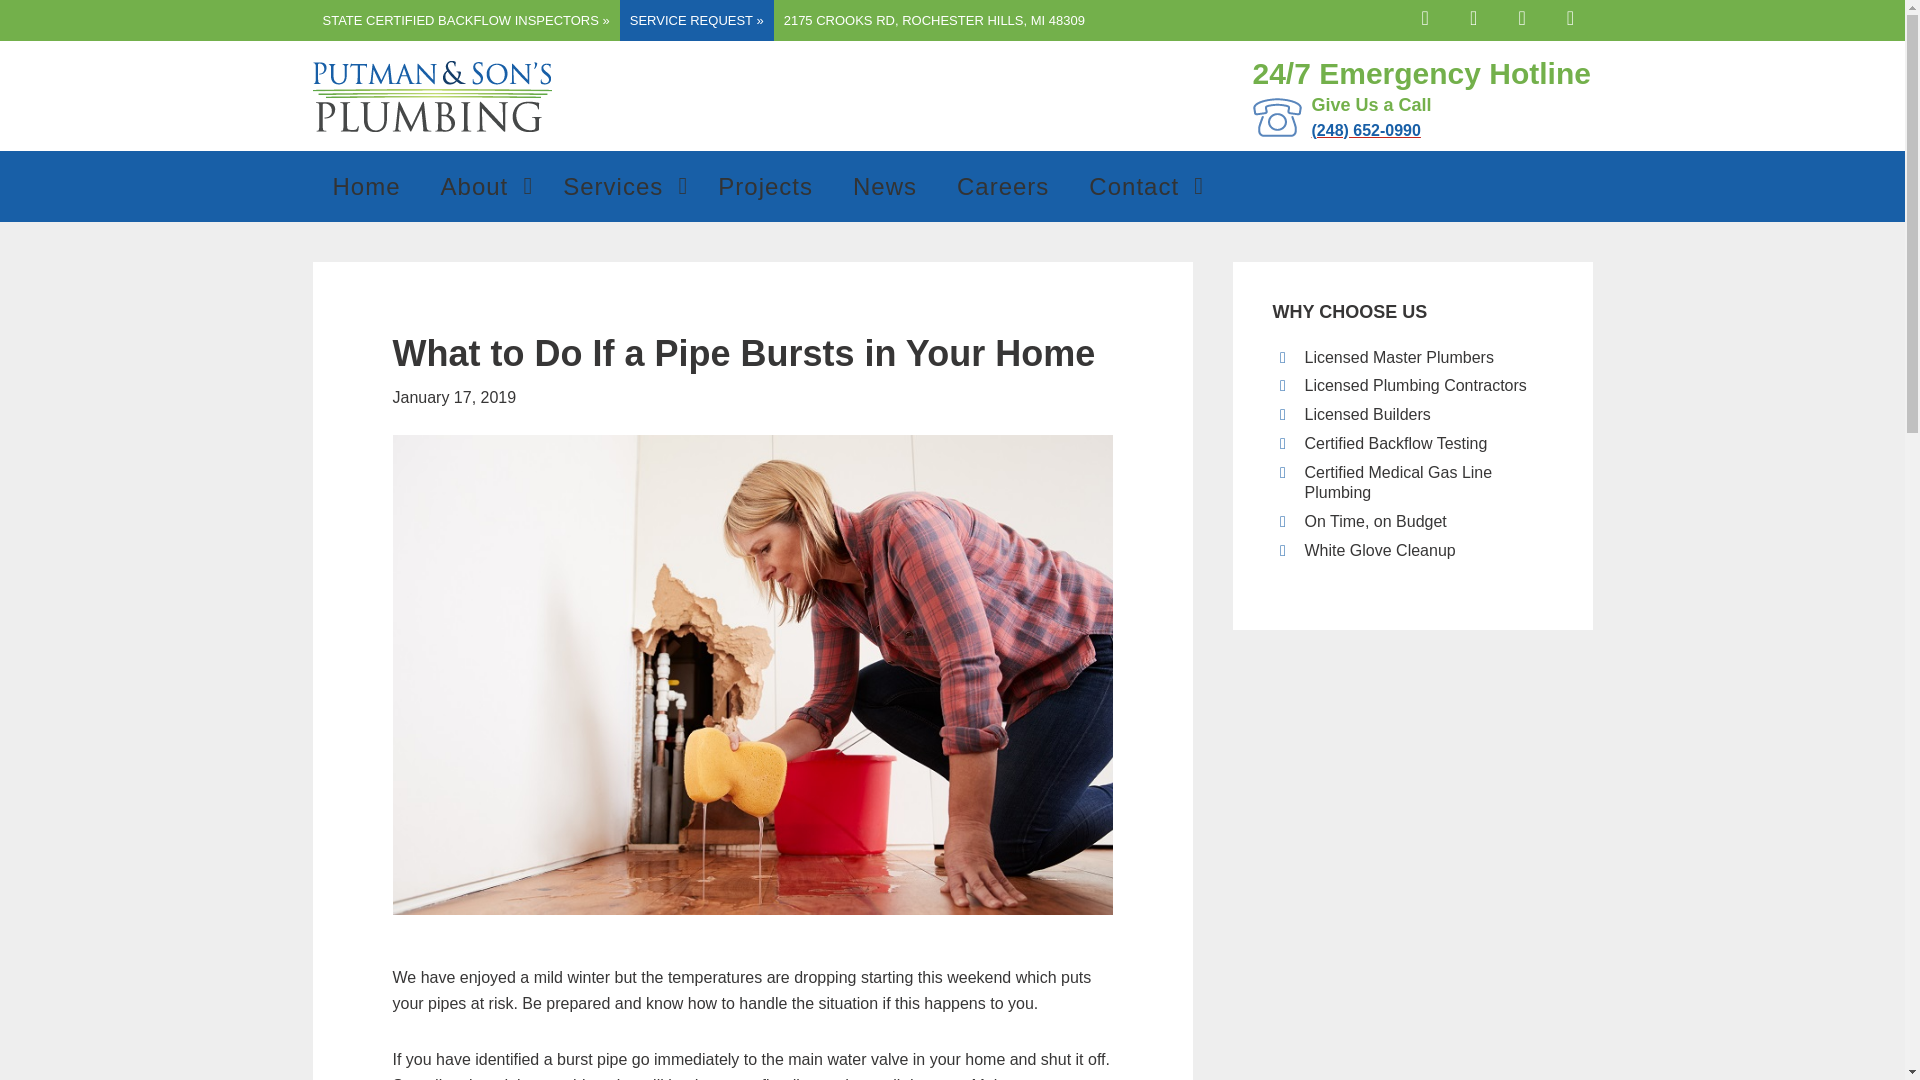  Describe the element at coordinates (1523, 16) in the screenshot. I see `Instagram` at that location.